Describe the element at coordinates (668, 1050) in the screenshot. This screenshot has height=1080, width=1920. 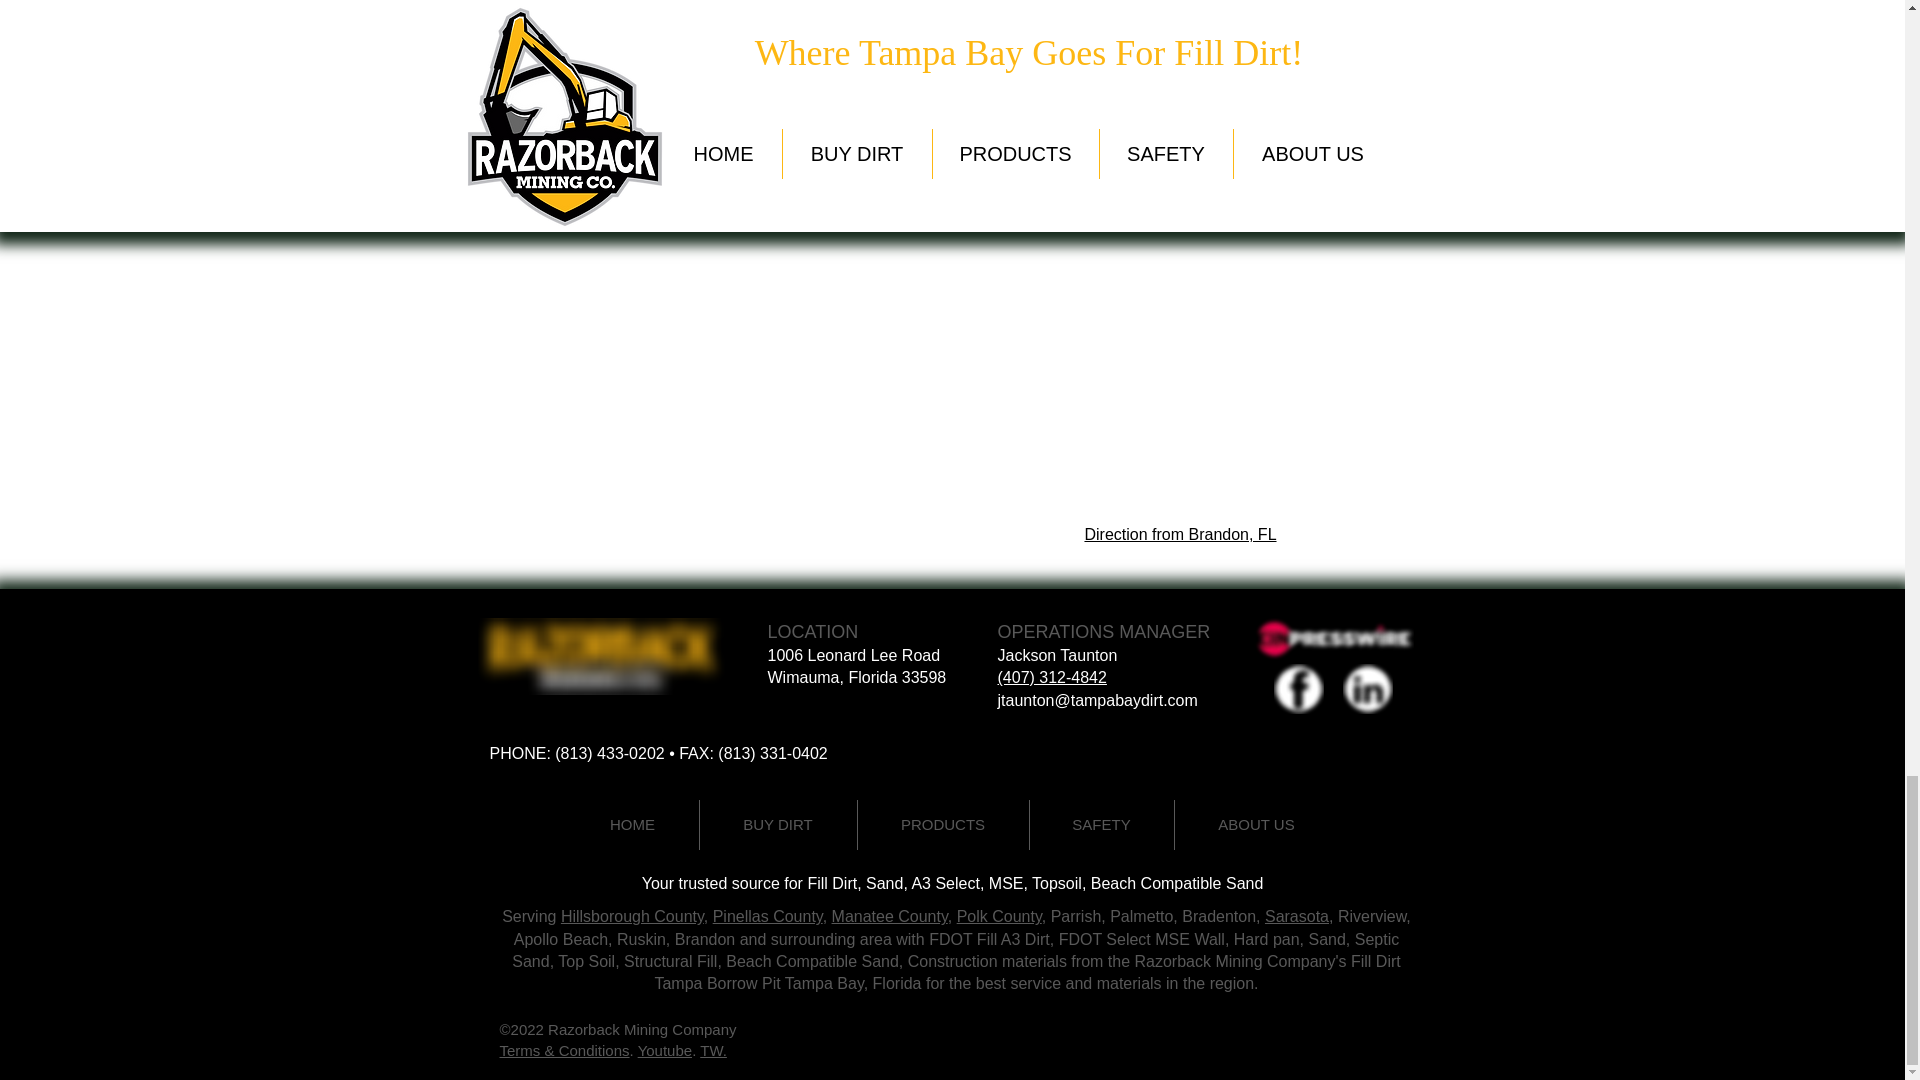
I see `Youtube.` at that location.